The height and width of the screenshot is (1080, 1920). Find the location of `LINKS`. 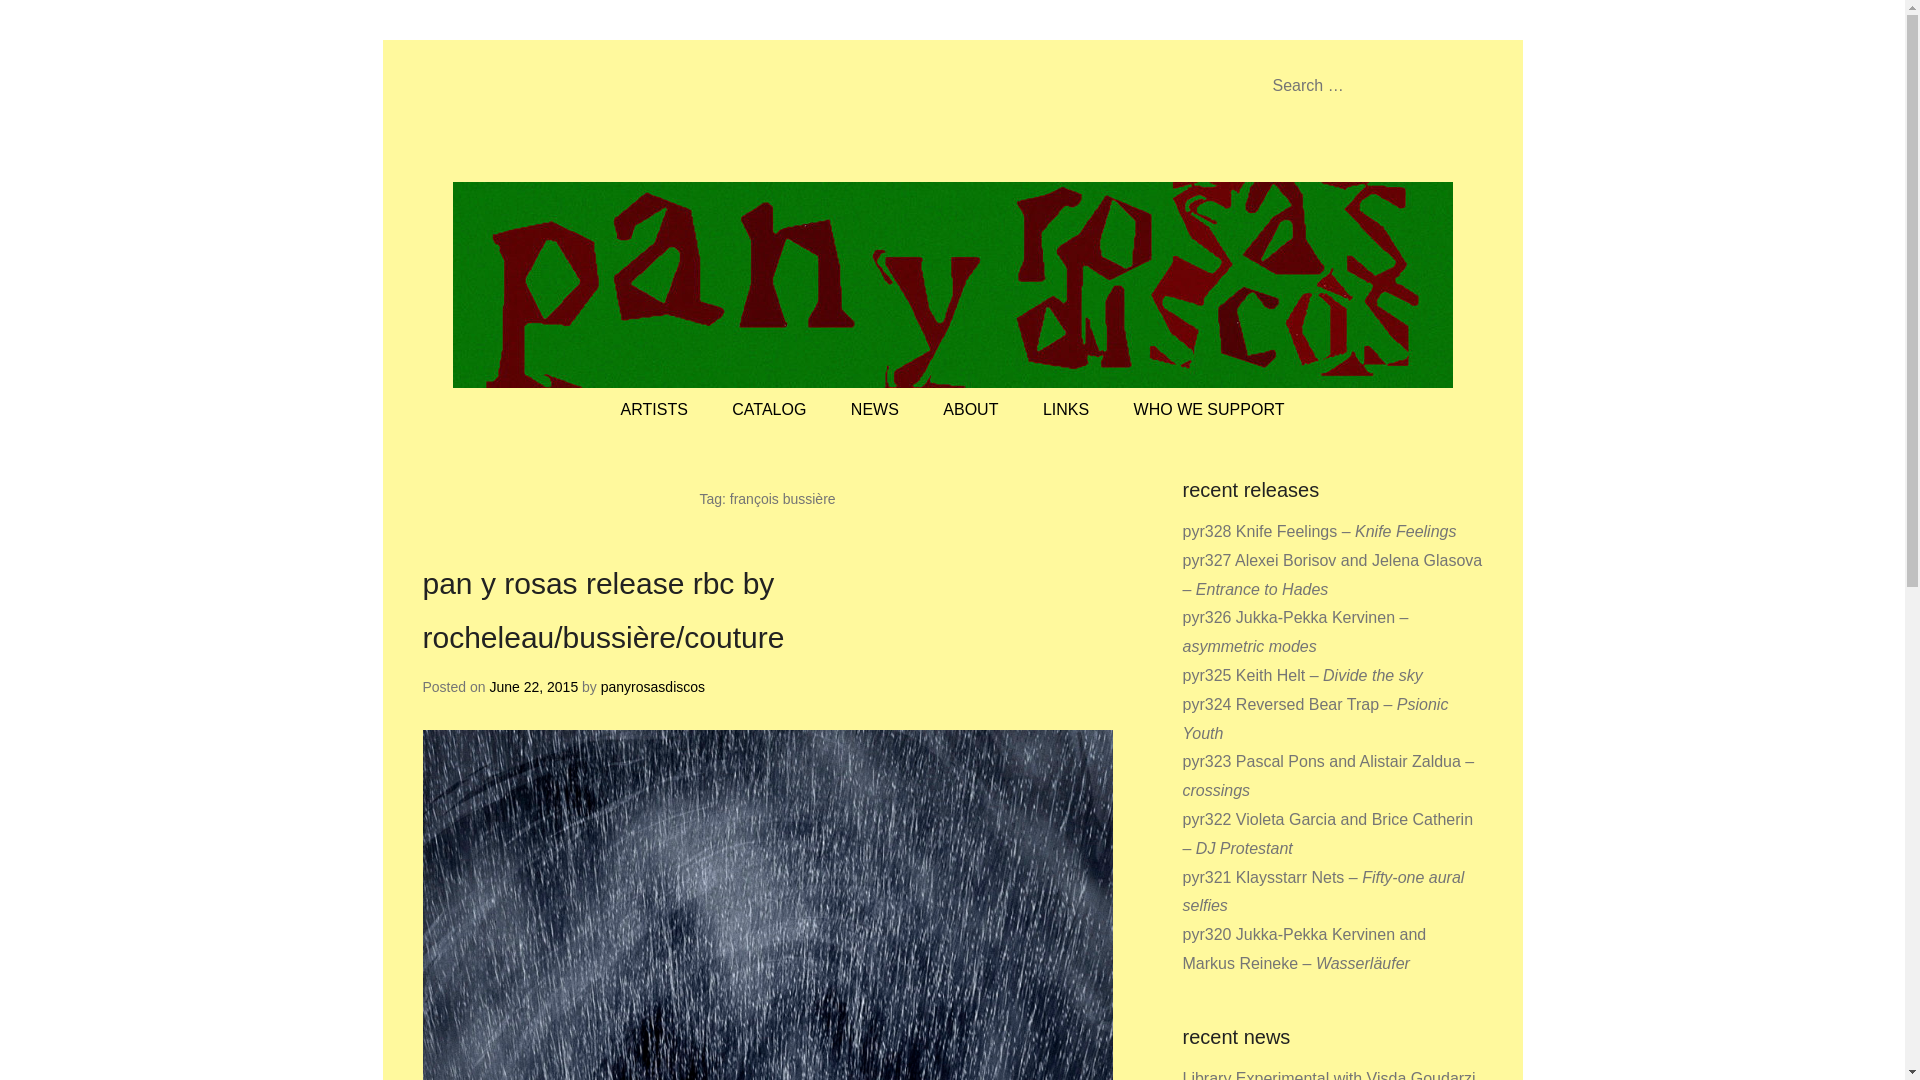

LINKS is located at coordinates (1066, 410).